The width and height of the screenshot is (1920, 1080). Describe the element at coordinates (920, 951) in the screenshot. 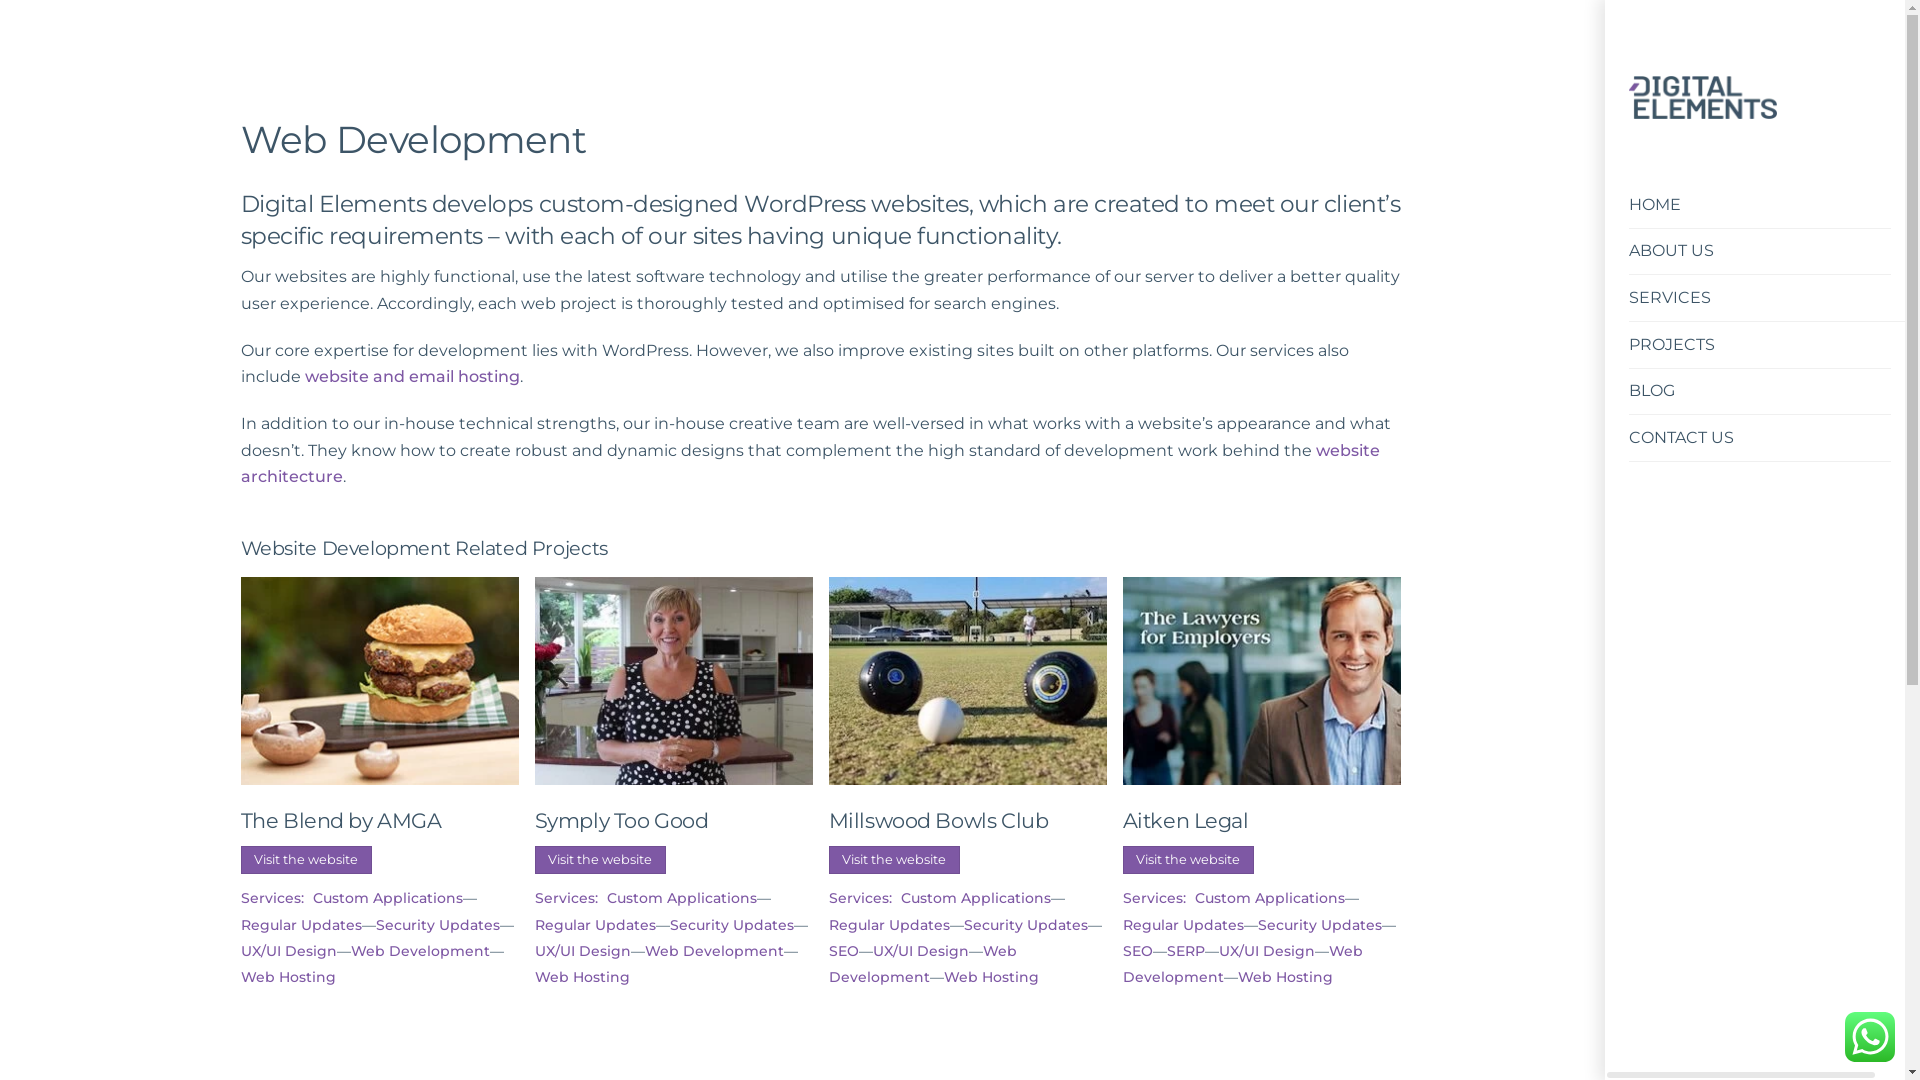

I see `UX/UI Design` at that location.